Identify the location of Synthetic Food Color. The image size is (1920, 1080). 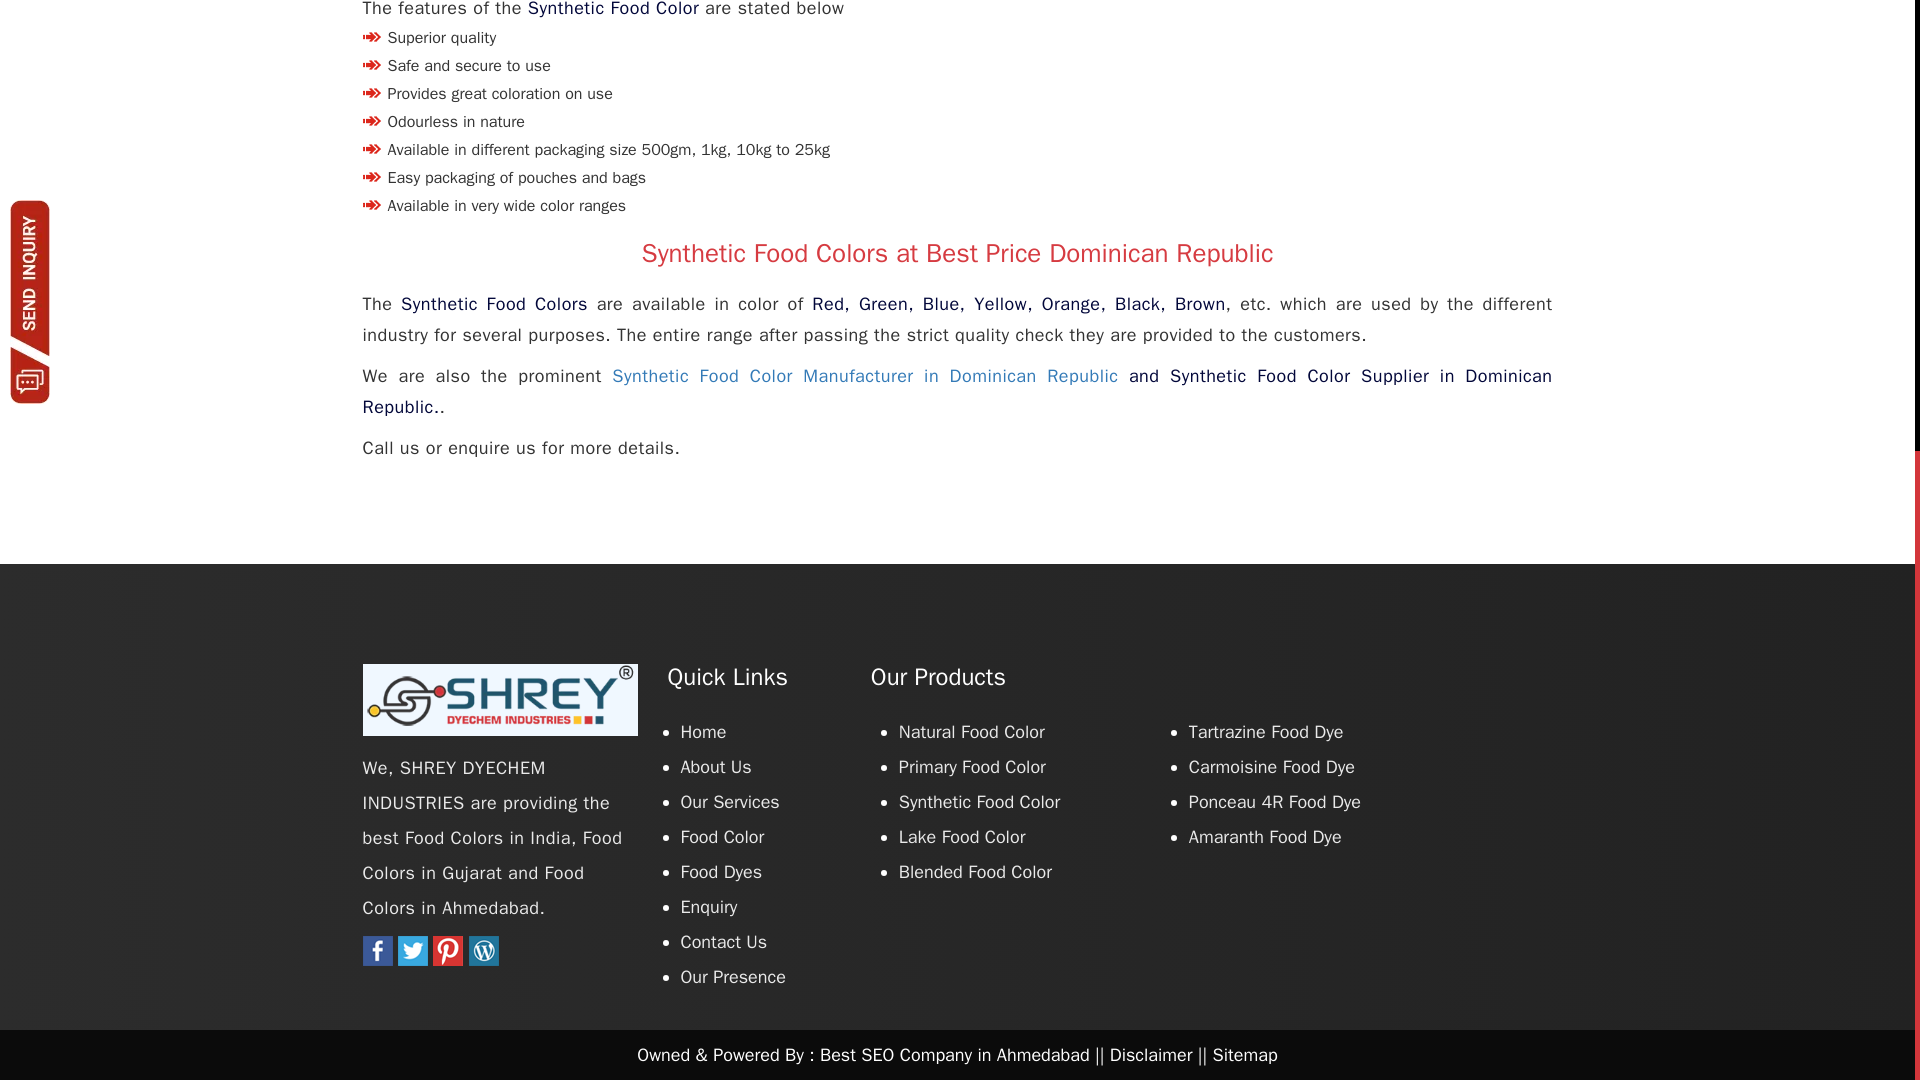
(978, 802).